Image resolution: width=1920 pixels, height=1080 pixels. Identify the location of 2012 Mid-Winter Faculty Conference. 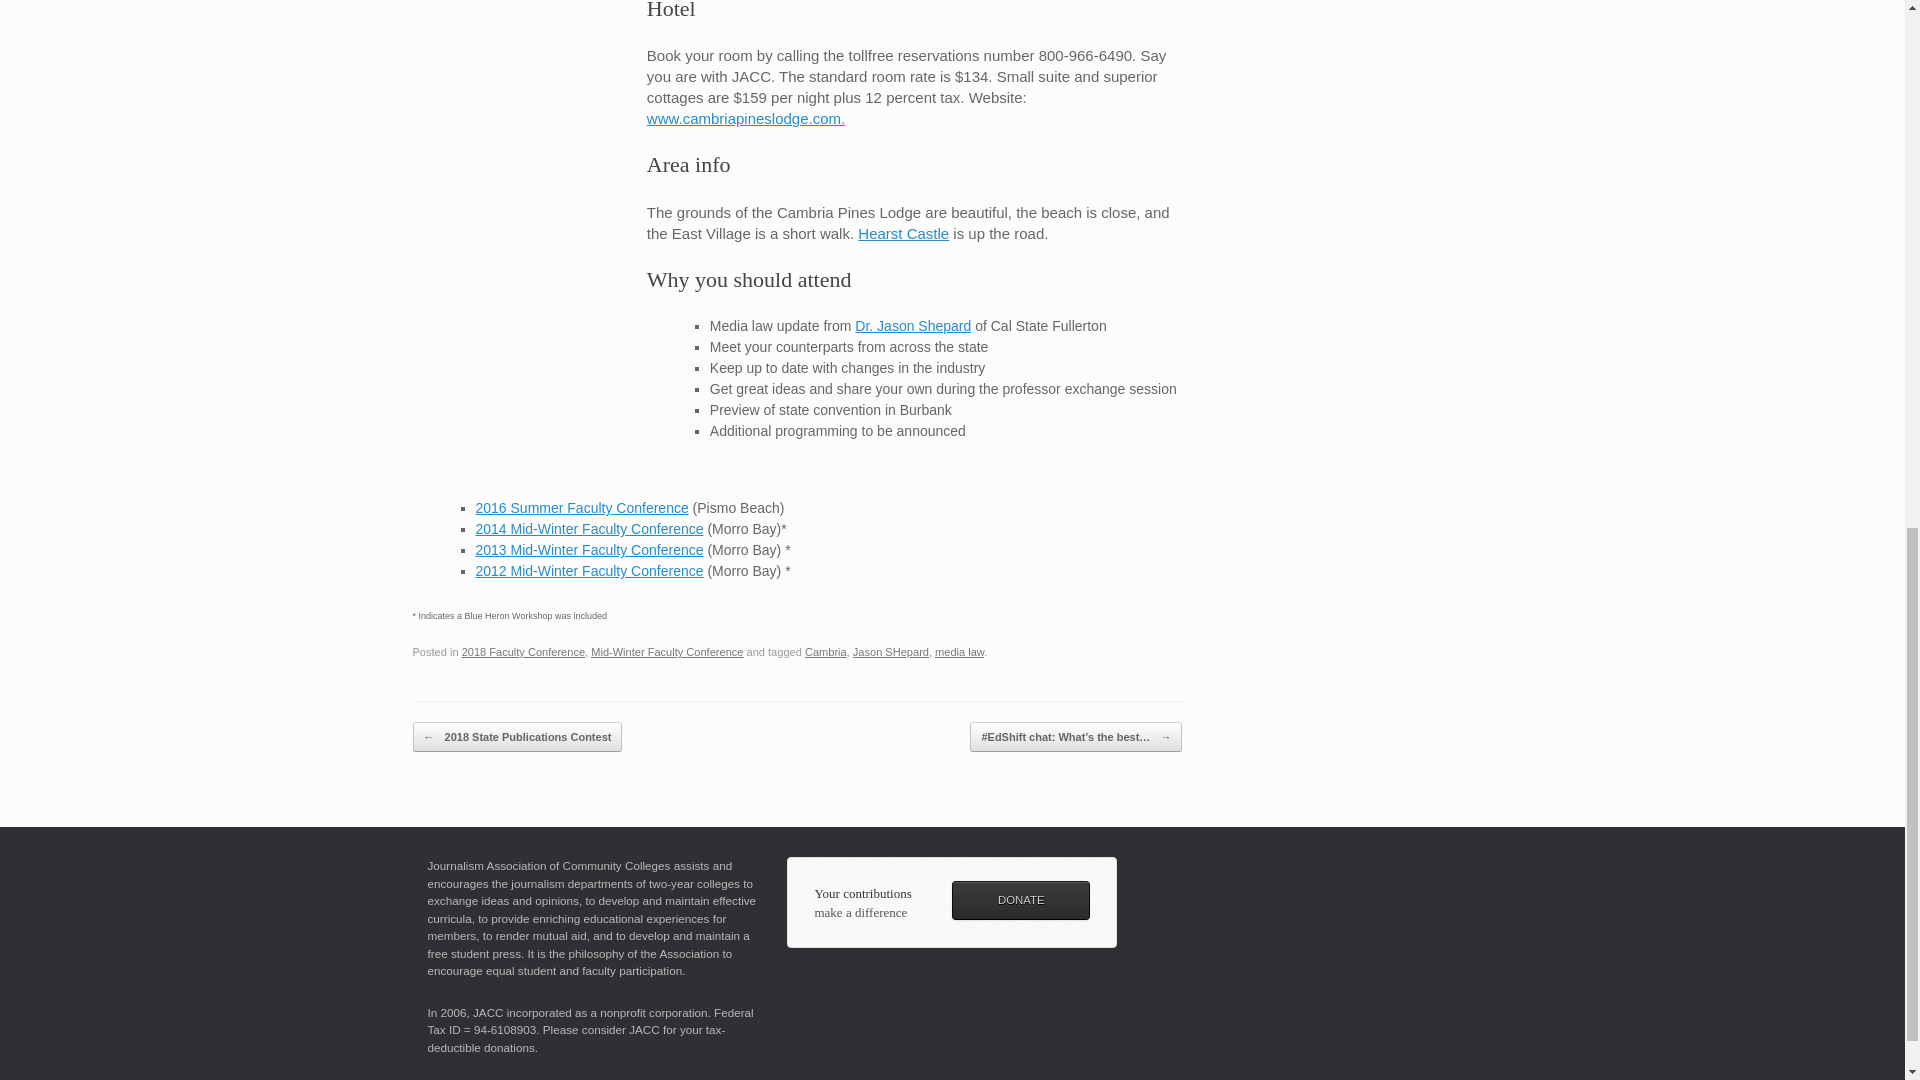
(590, 570).